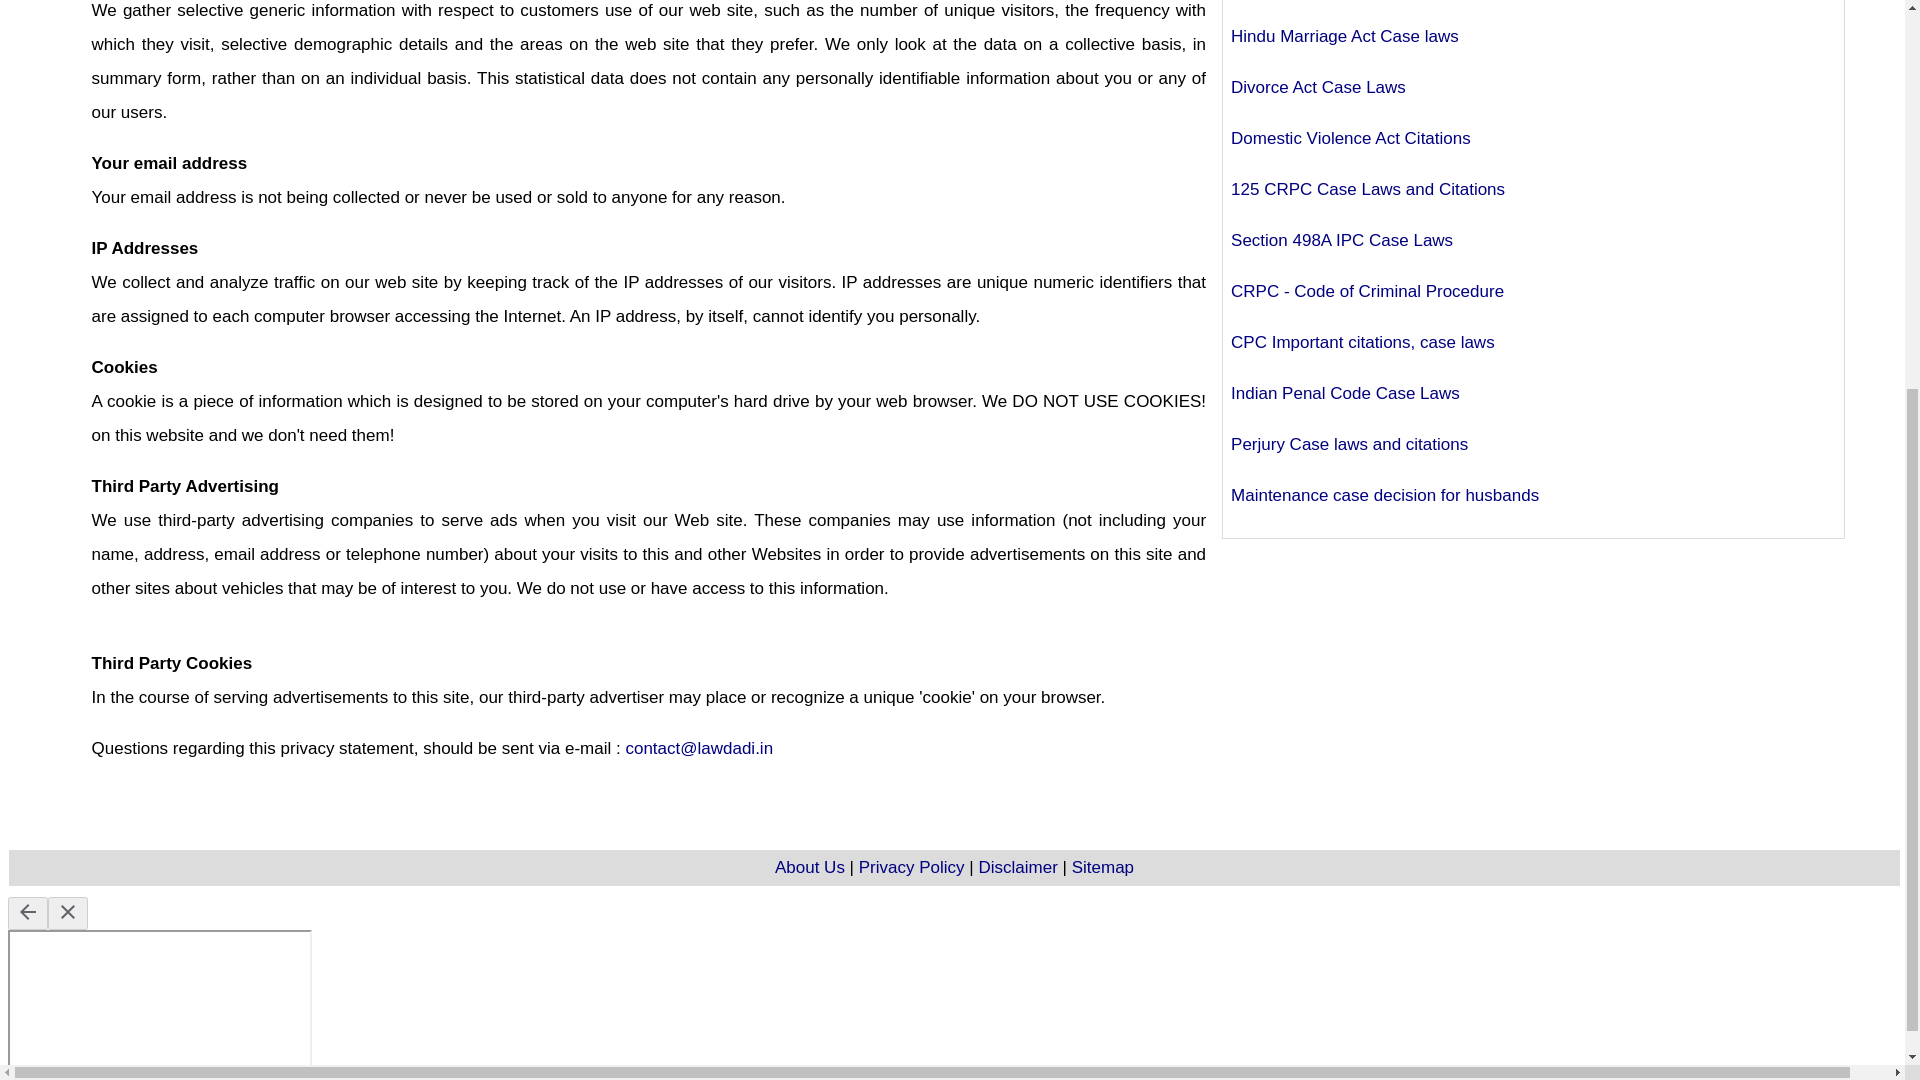  Describe the element at coordinates (1318, 87) in the screenshot. I see `Divorce Act Case Laws` at that location.